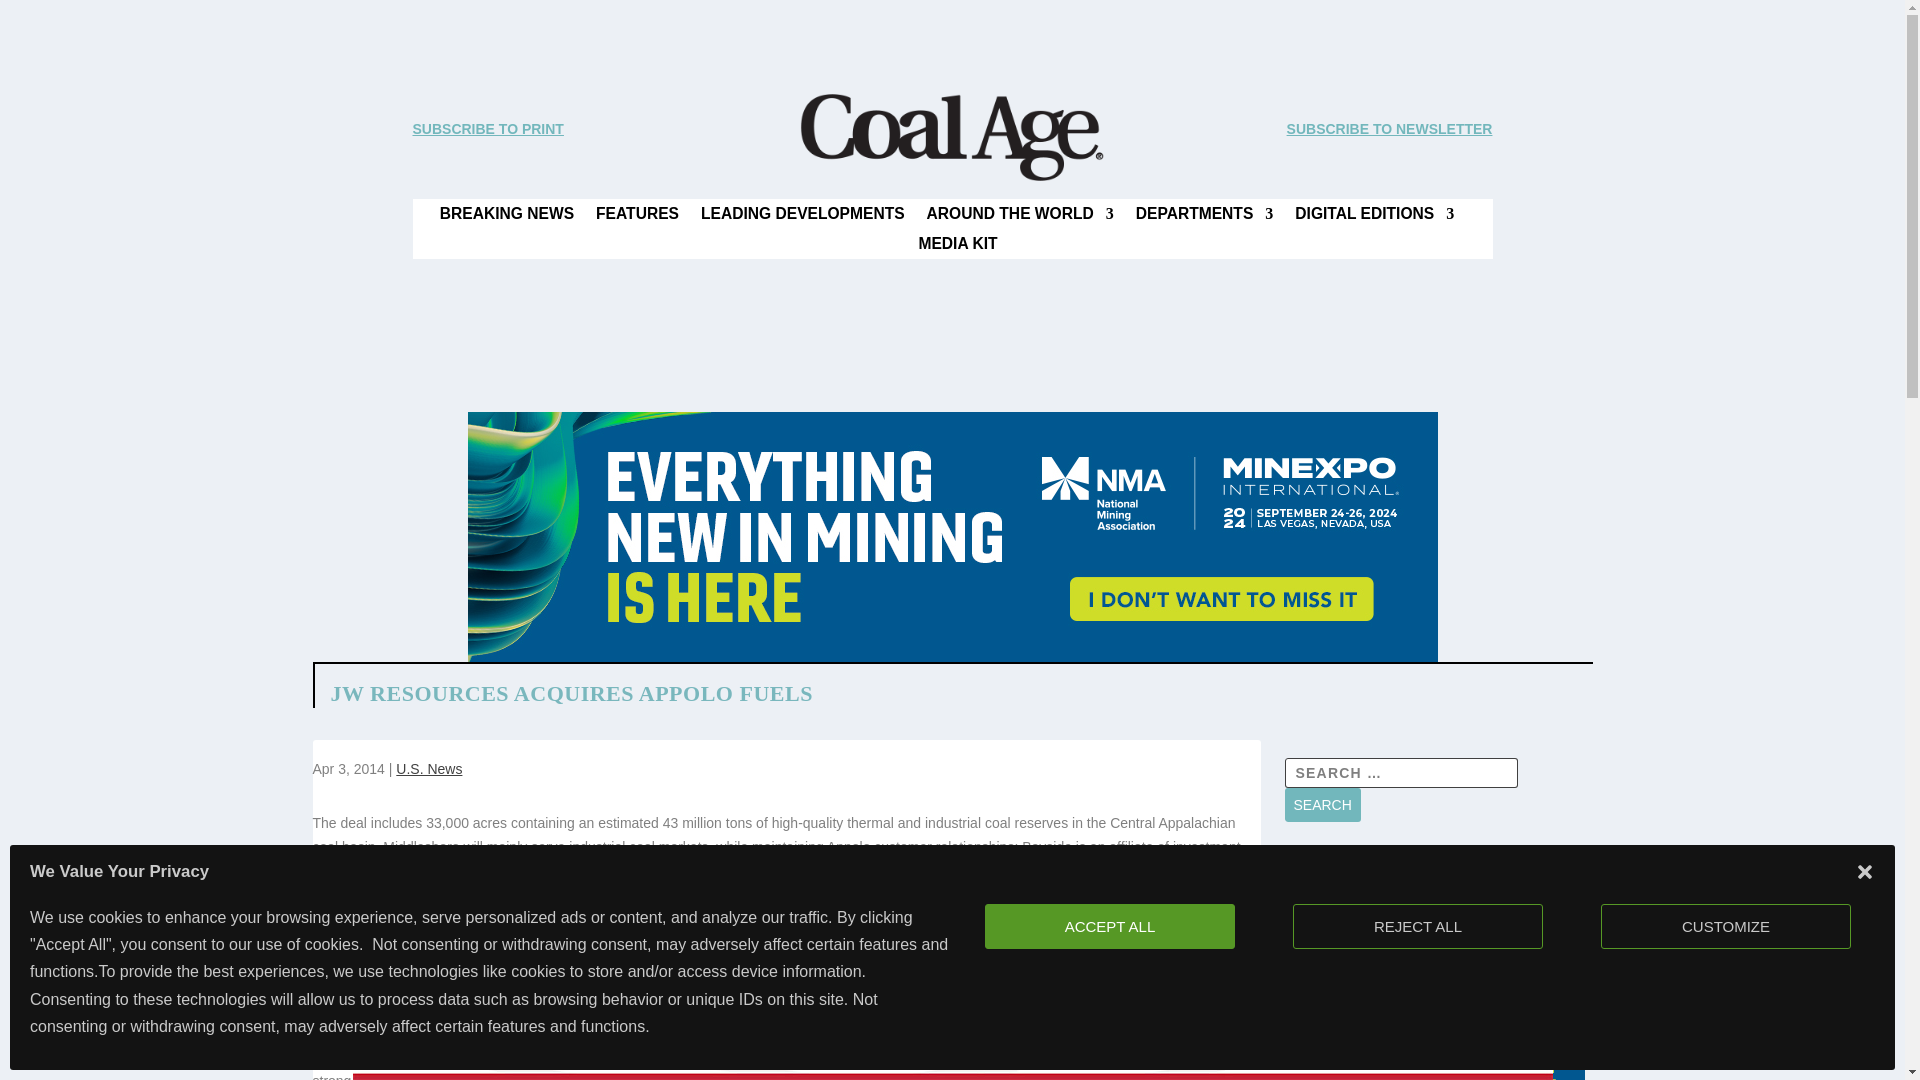  Describe the element at coordinates (1109, 926) in the screenshot. I see `ACCEPT ALL` at that location.